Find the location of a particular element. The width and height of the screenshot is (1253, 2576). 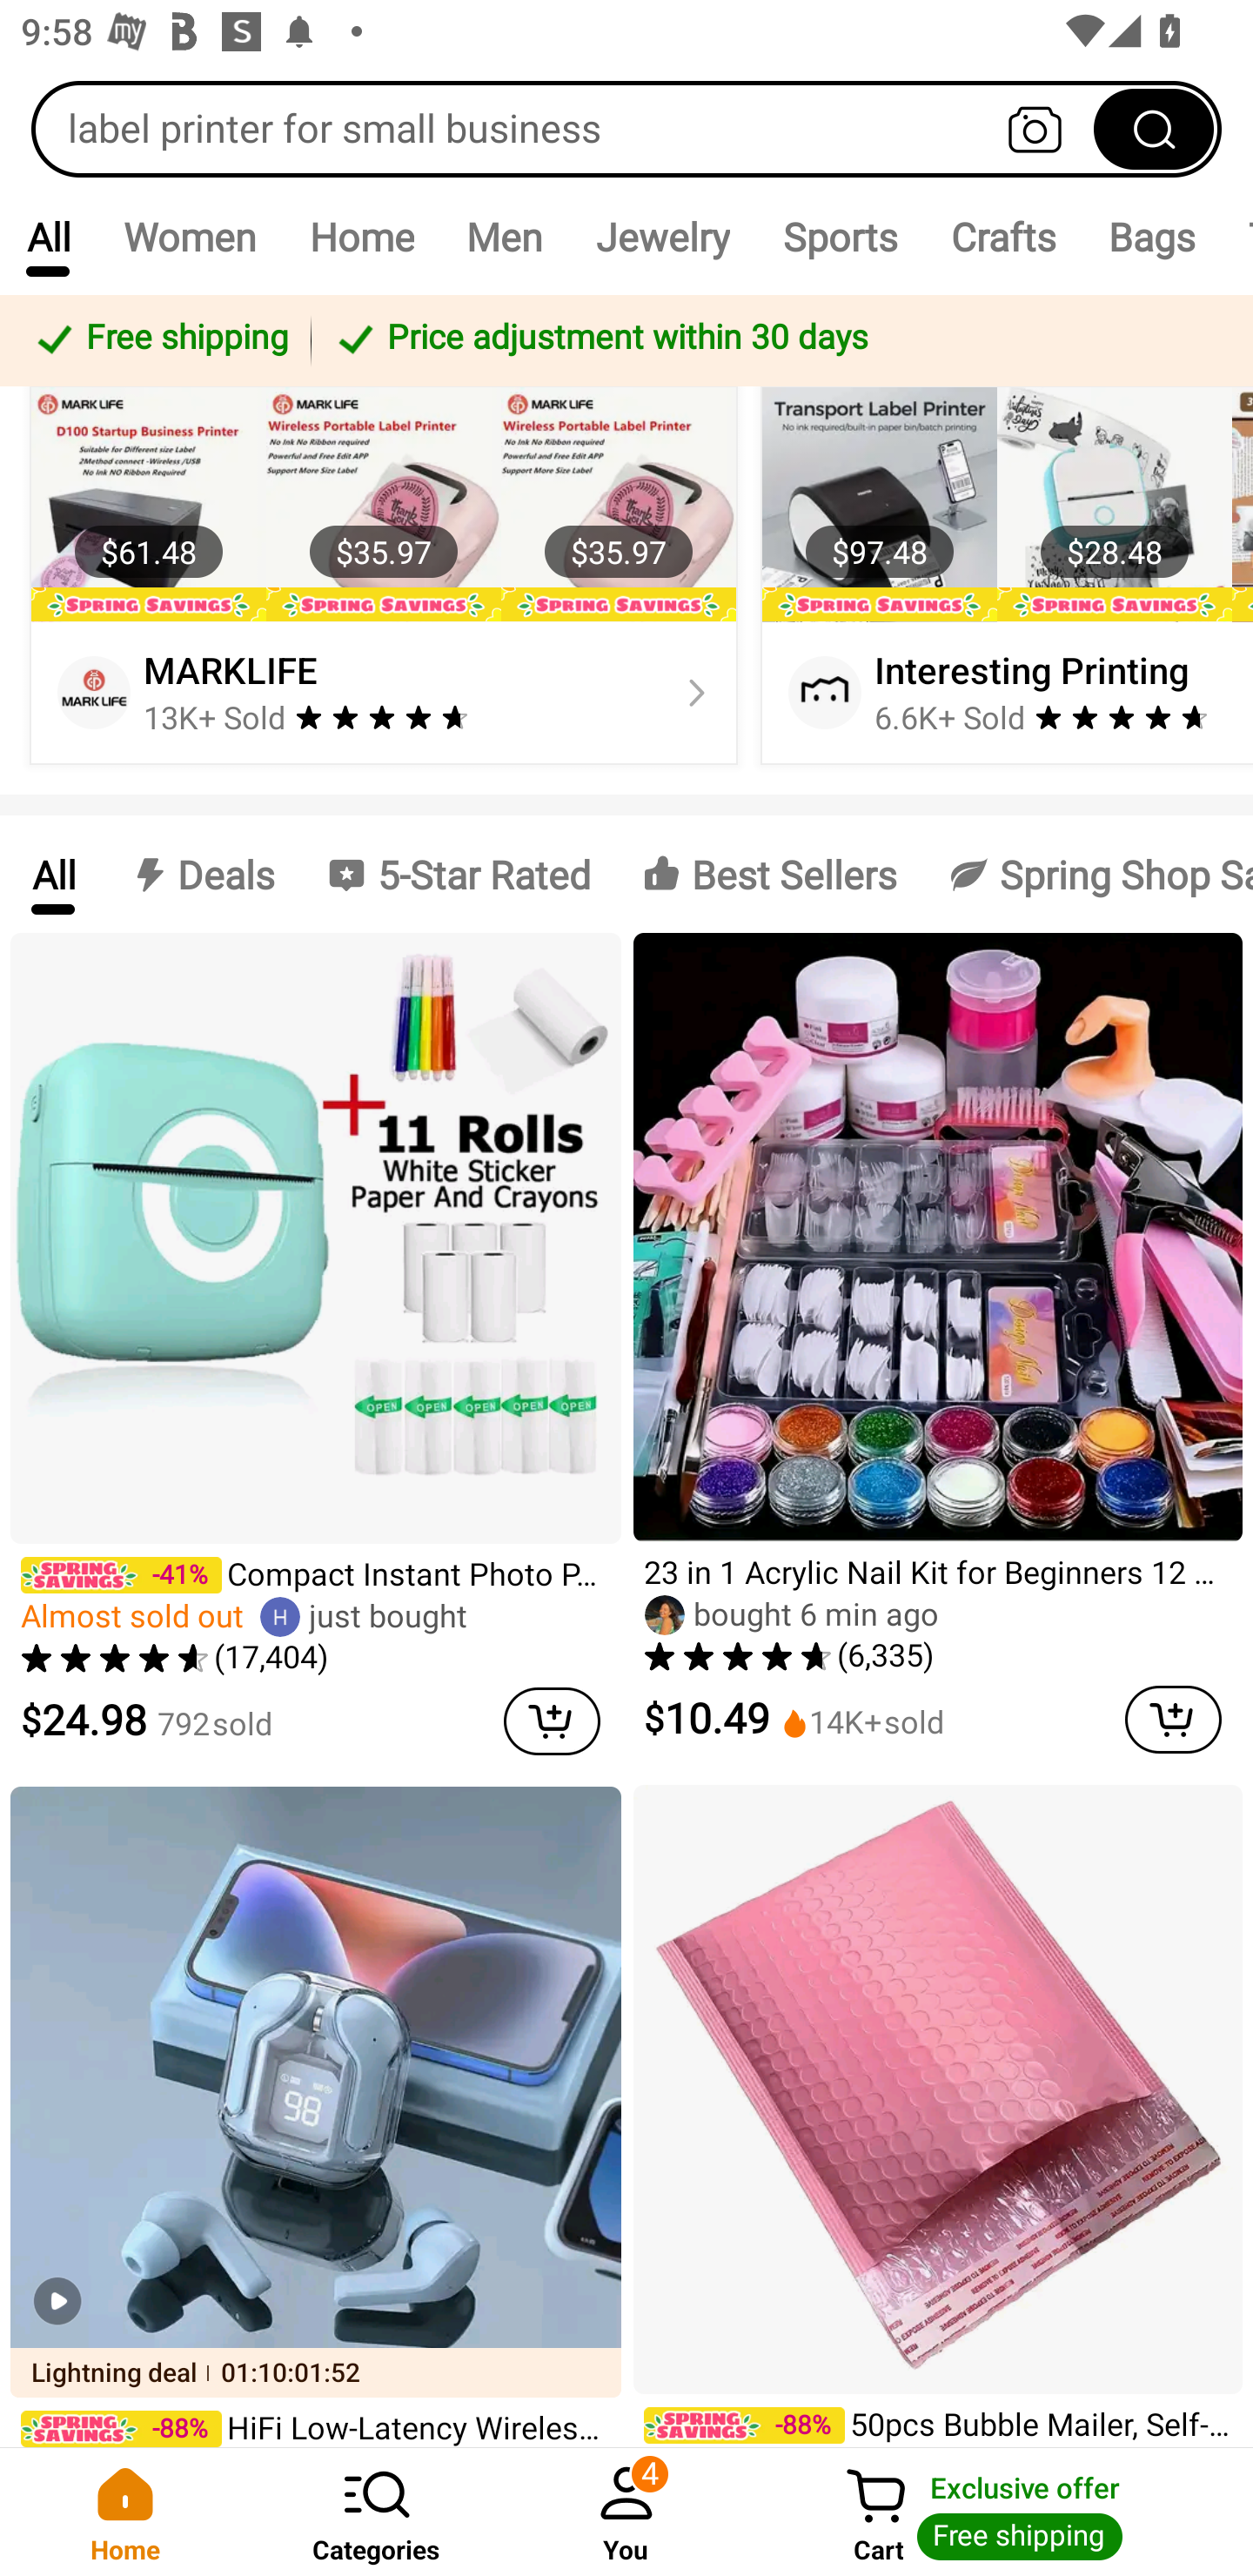

Women is located at coordinates (190, 237).